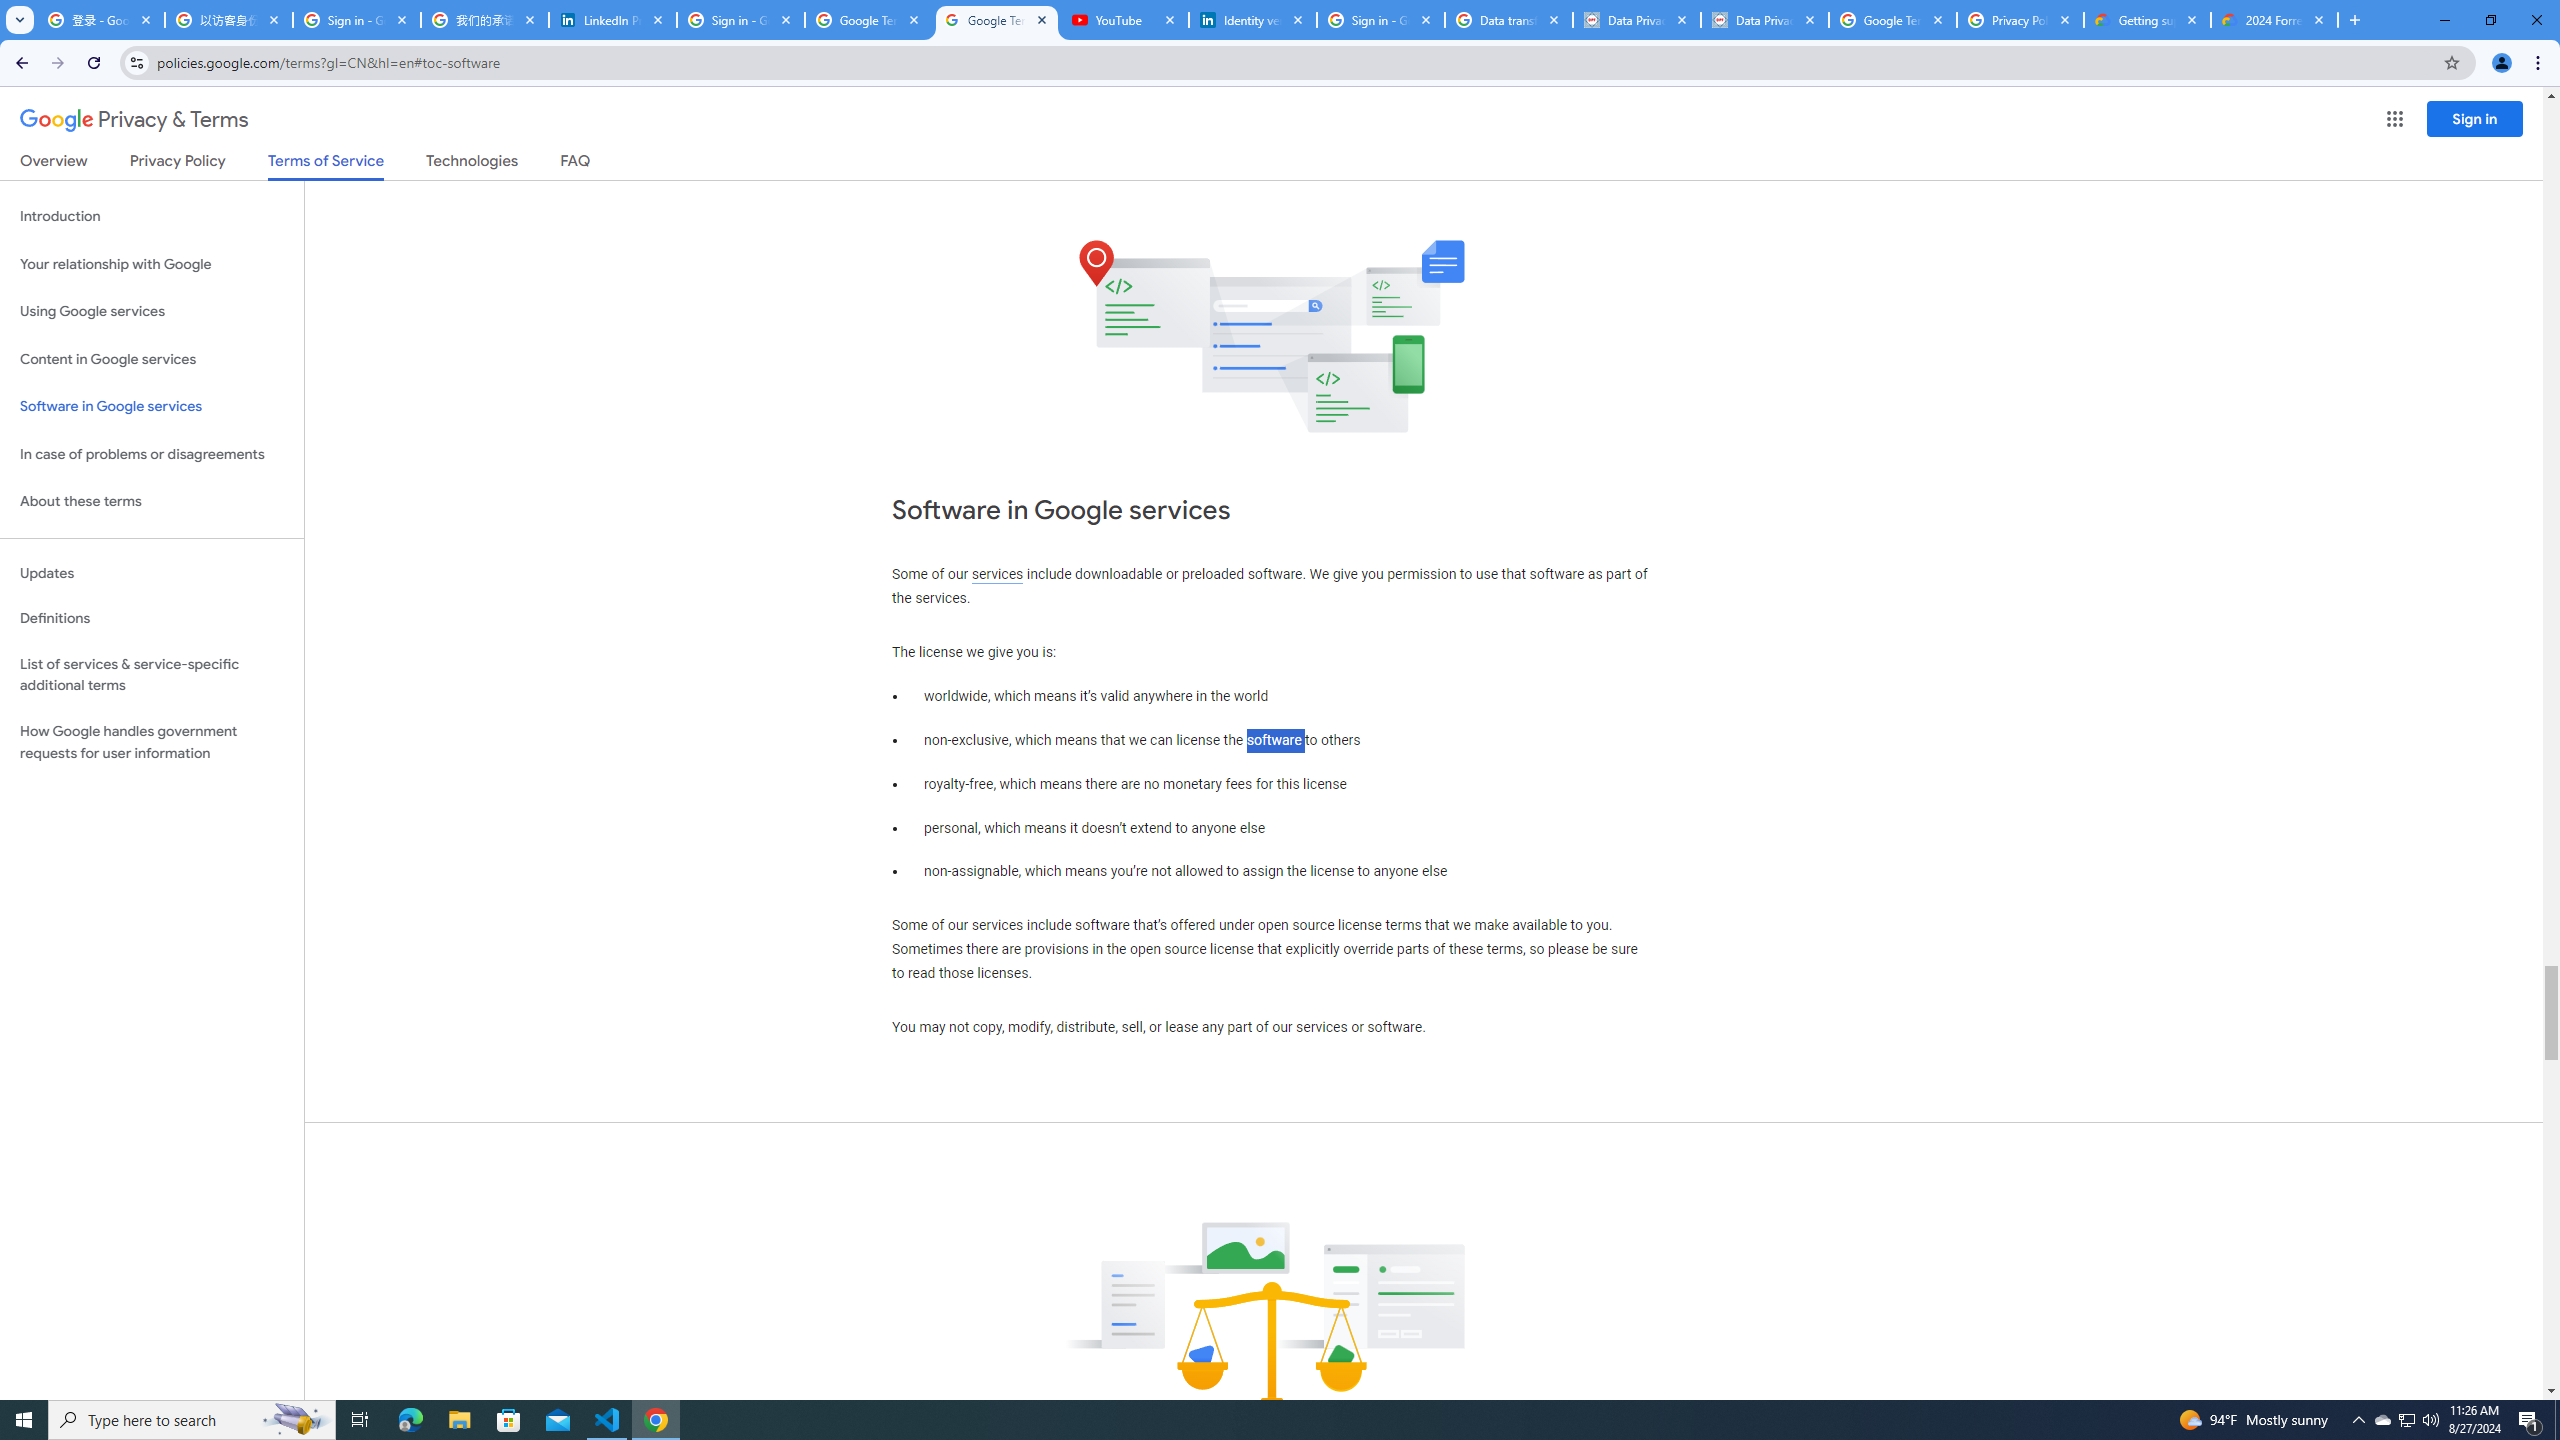  Describe the element at coordinates (152, 360) in the screenshot. I see `Content in Google services` at that location.